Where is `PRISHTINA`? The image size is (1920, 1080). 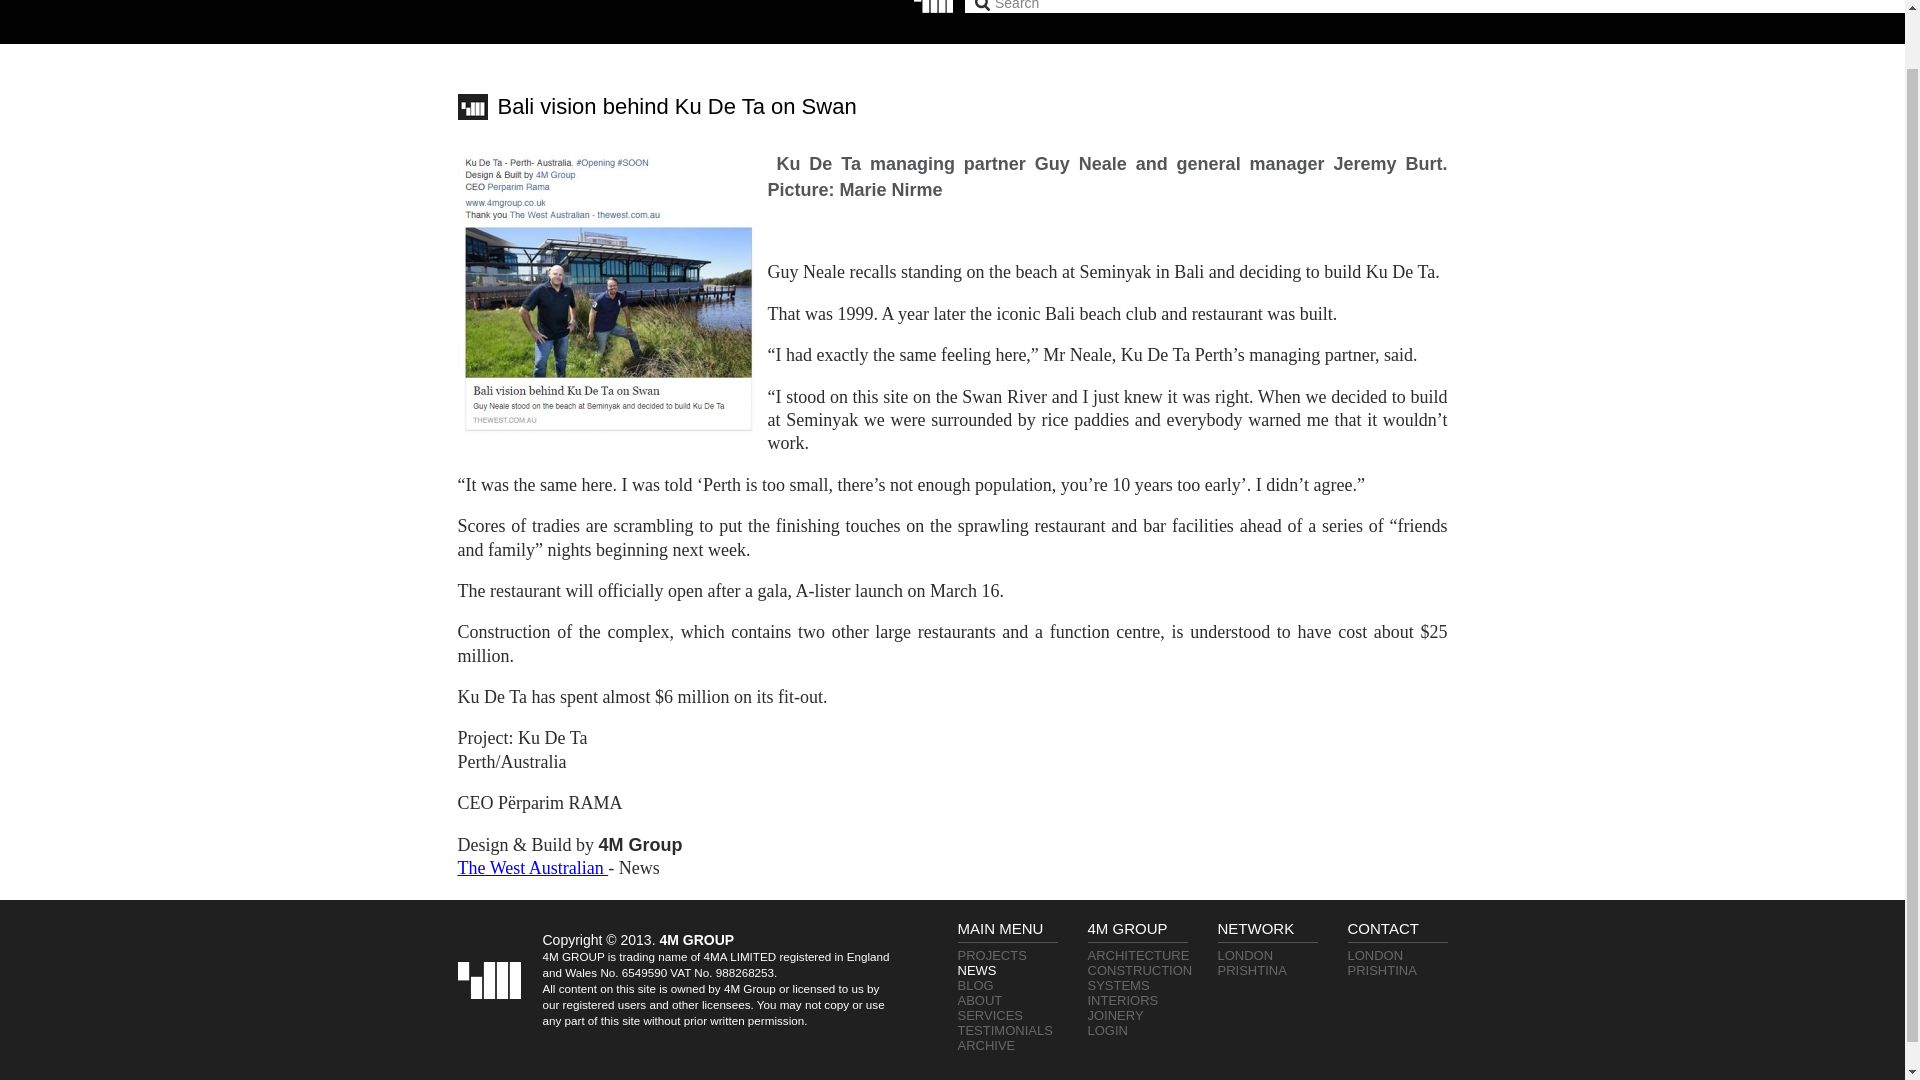
PRISHTINA is located at coordinates (1252, 970).